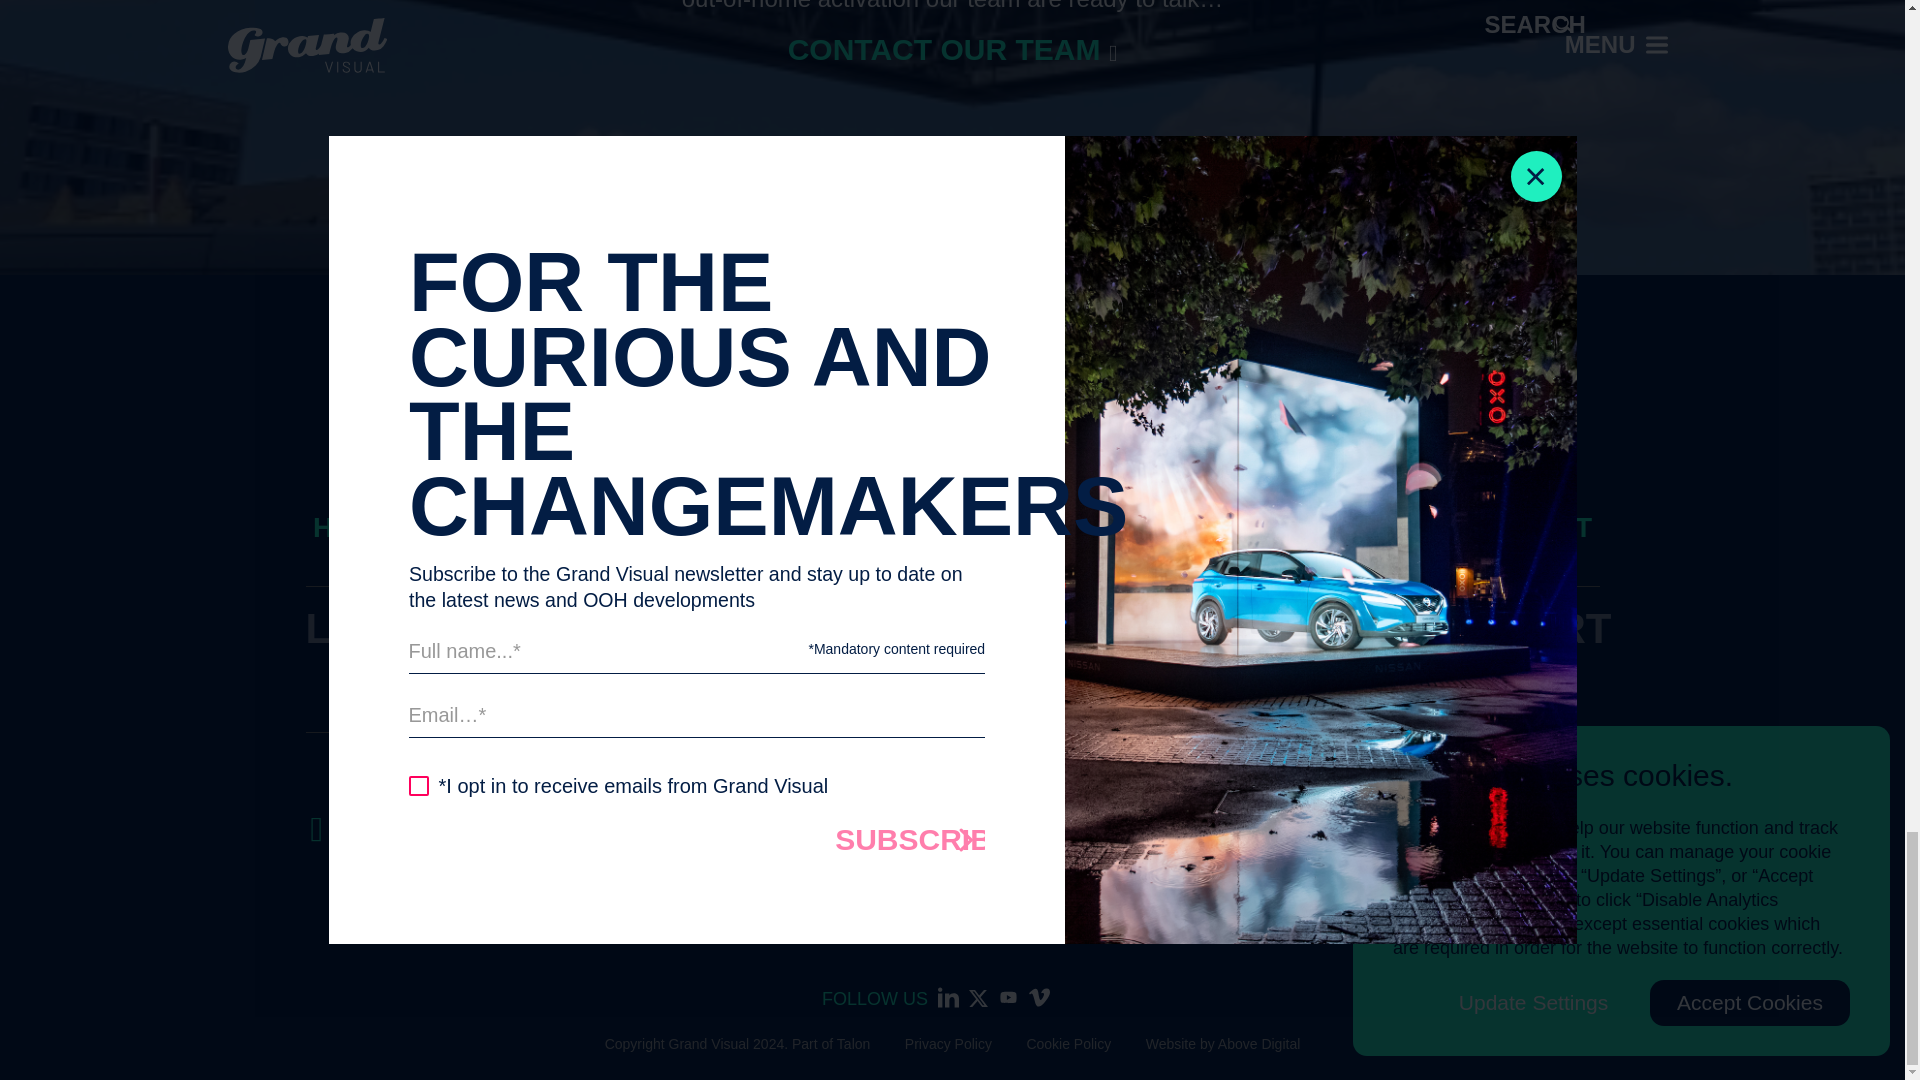  I want to click on HOME, so click(354, 527).